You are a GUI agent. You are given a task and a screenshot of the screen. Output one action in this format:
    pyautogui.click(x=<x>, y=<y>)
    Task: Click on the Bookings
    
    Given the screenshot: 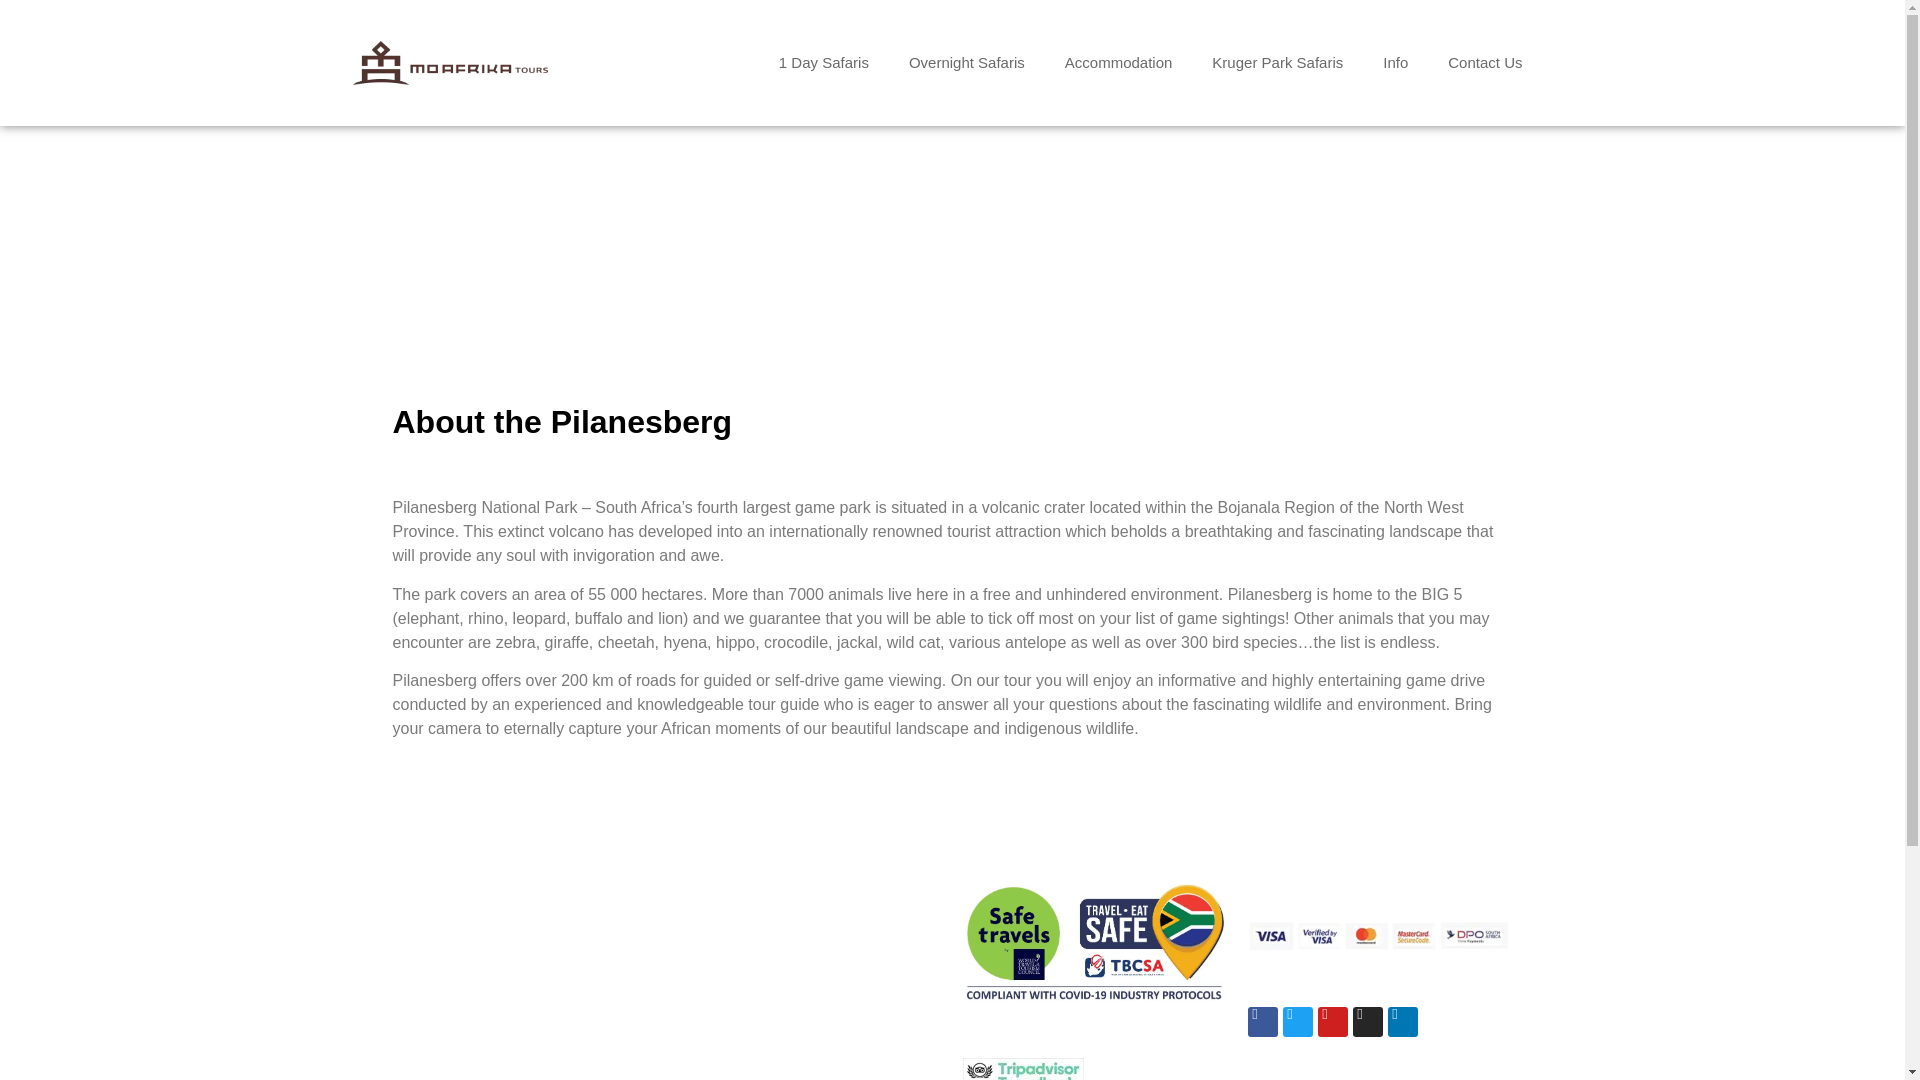 What is the action you would take?
    pyautogui.click(x=710, y=1059)
    